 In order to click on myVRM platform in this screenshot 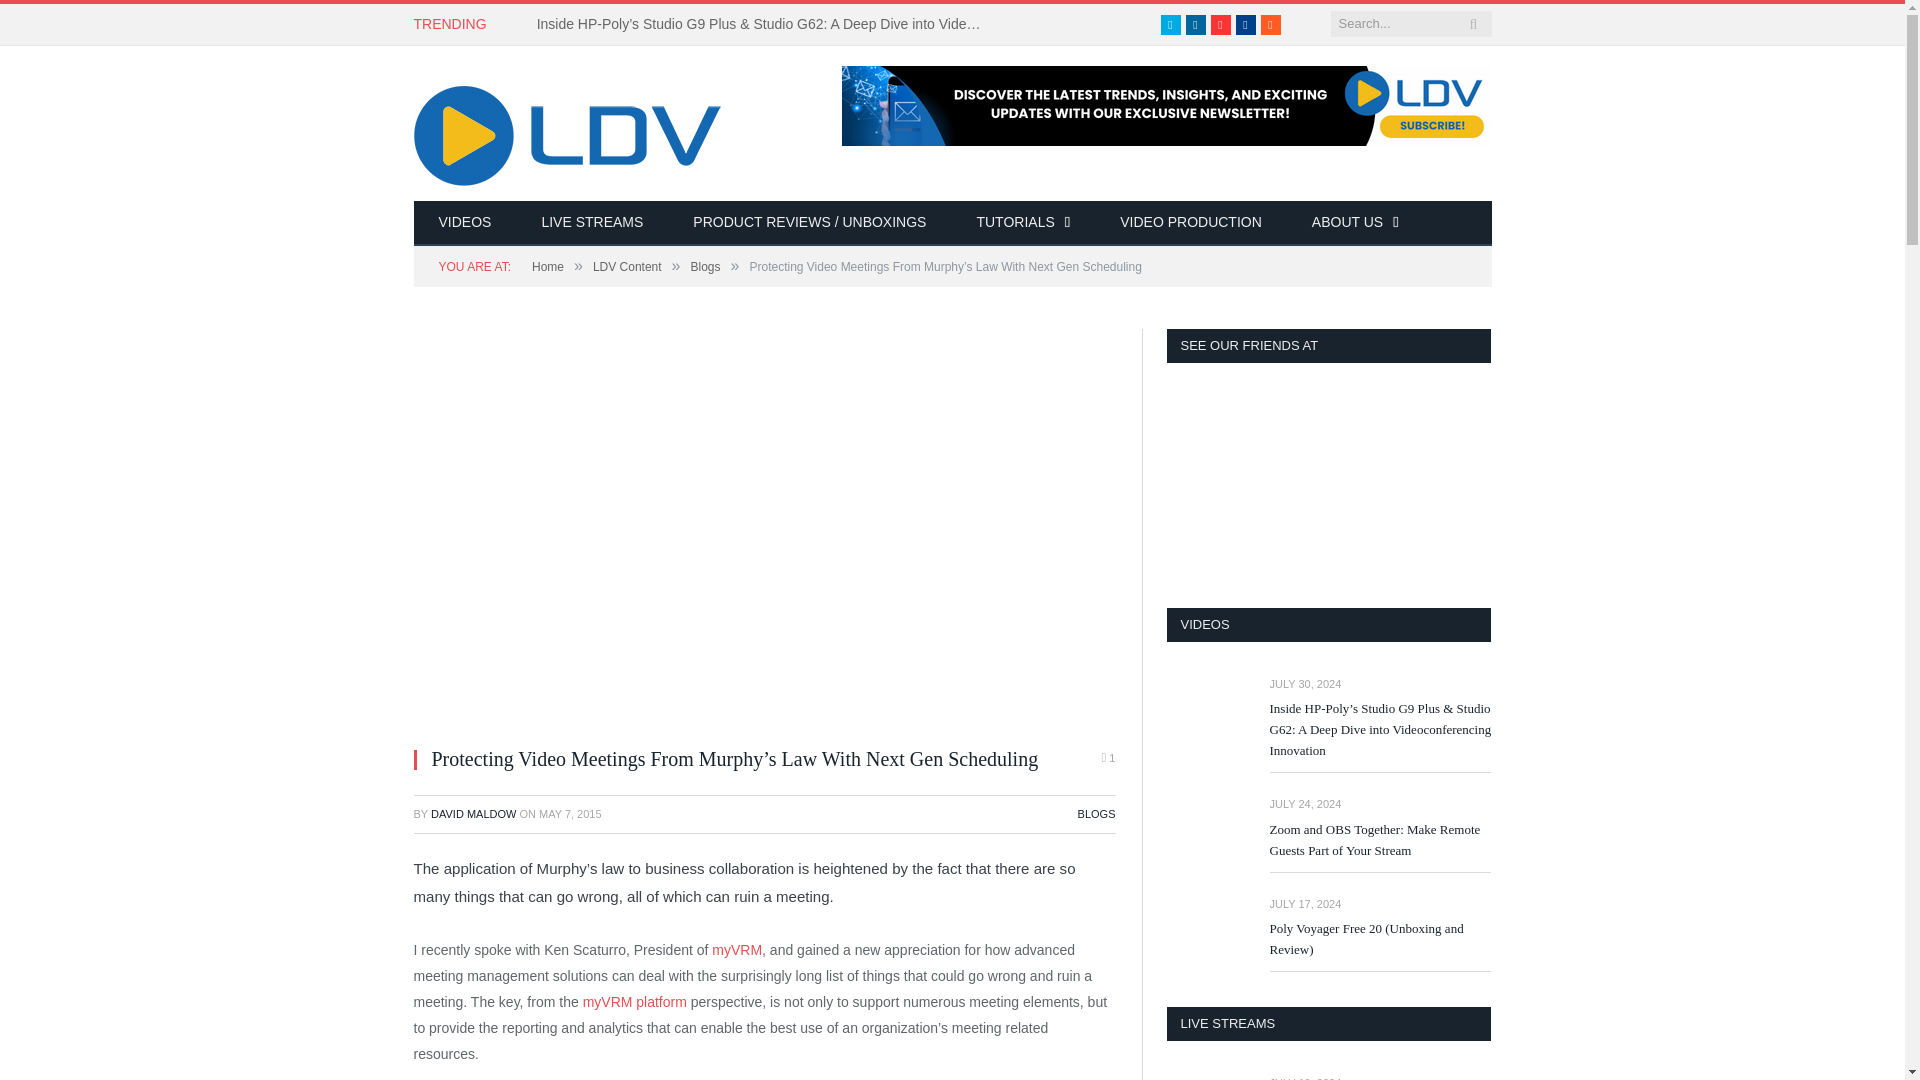, I will do `click(635, 1001)`.